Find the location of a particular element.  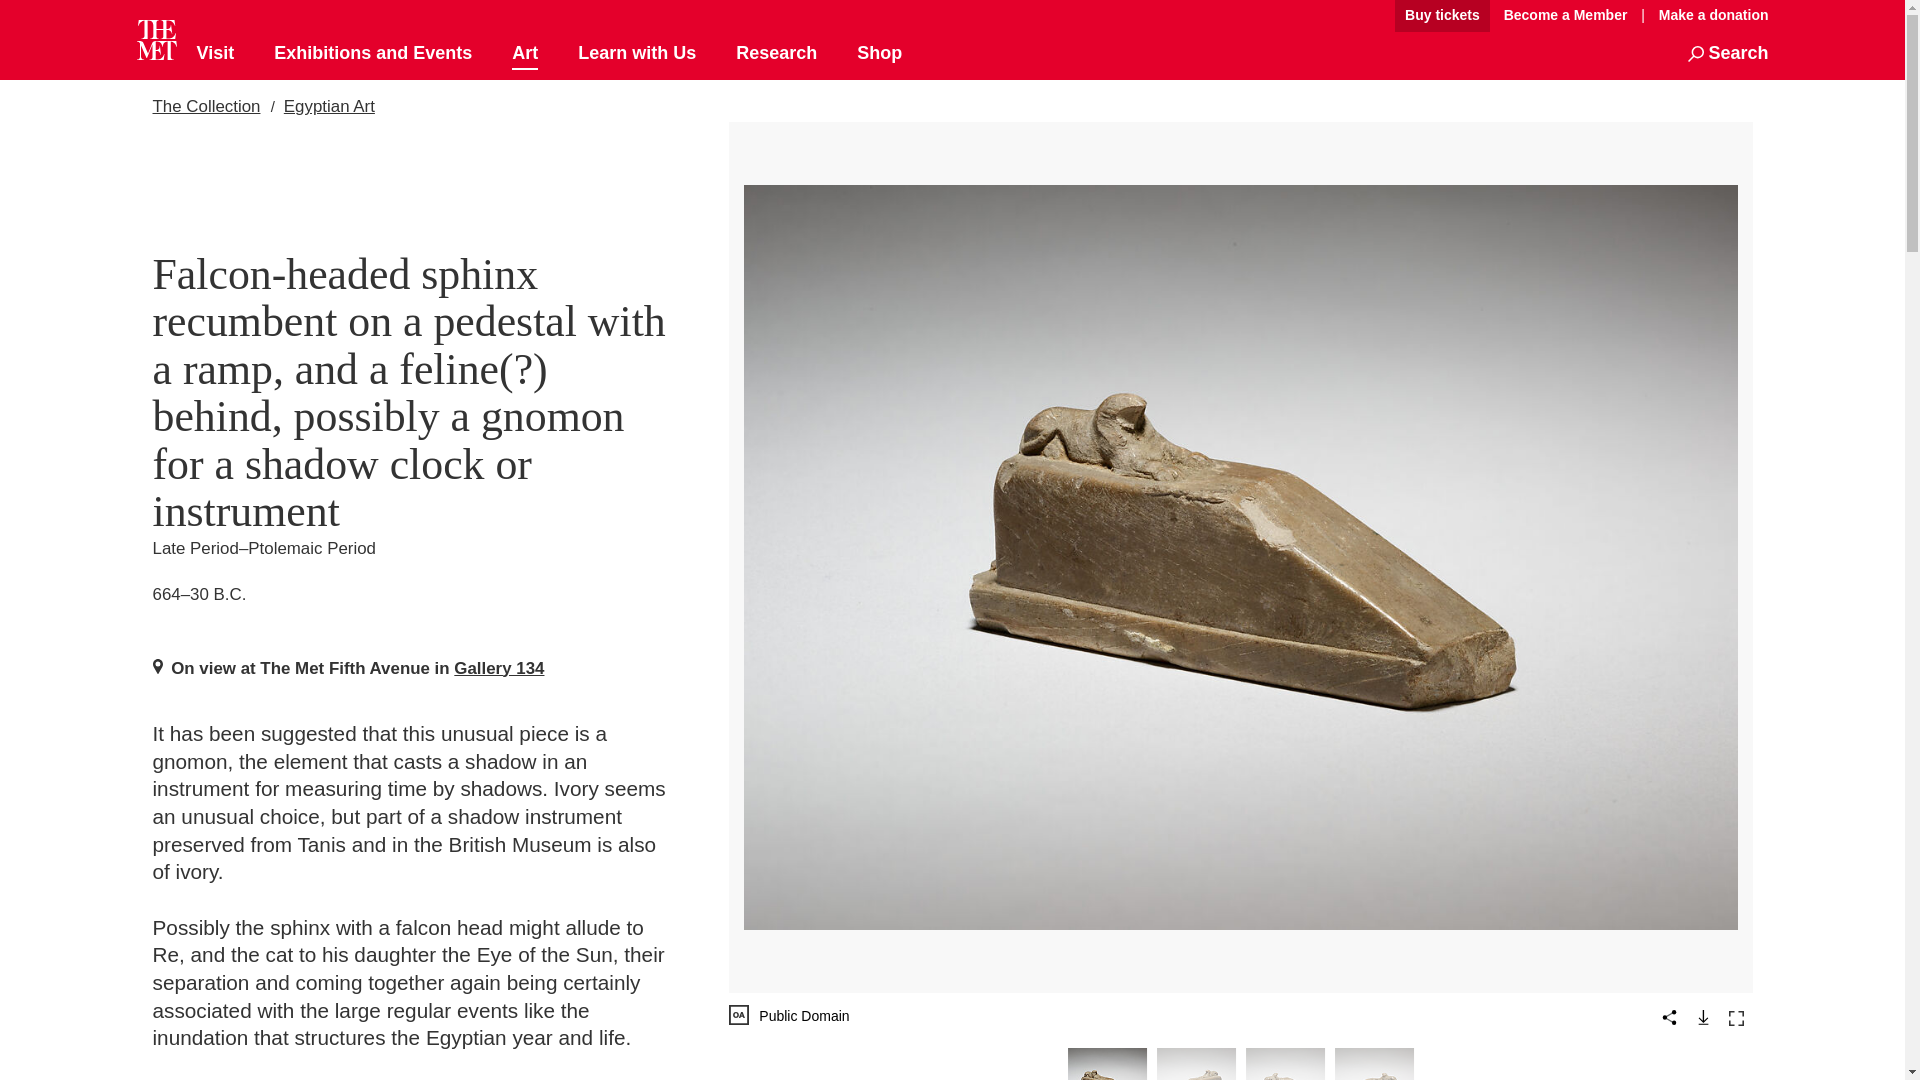

Research is located at coordinates (776, 54).